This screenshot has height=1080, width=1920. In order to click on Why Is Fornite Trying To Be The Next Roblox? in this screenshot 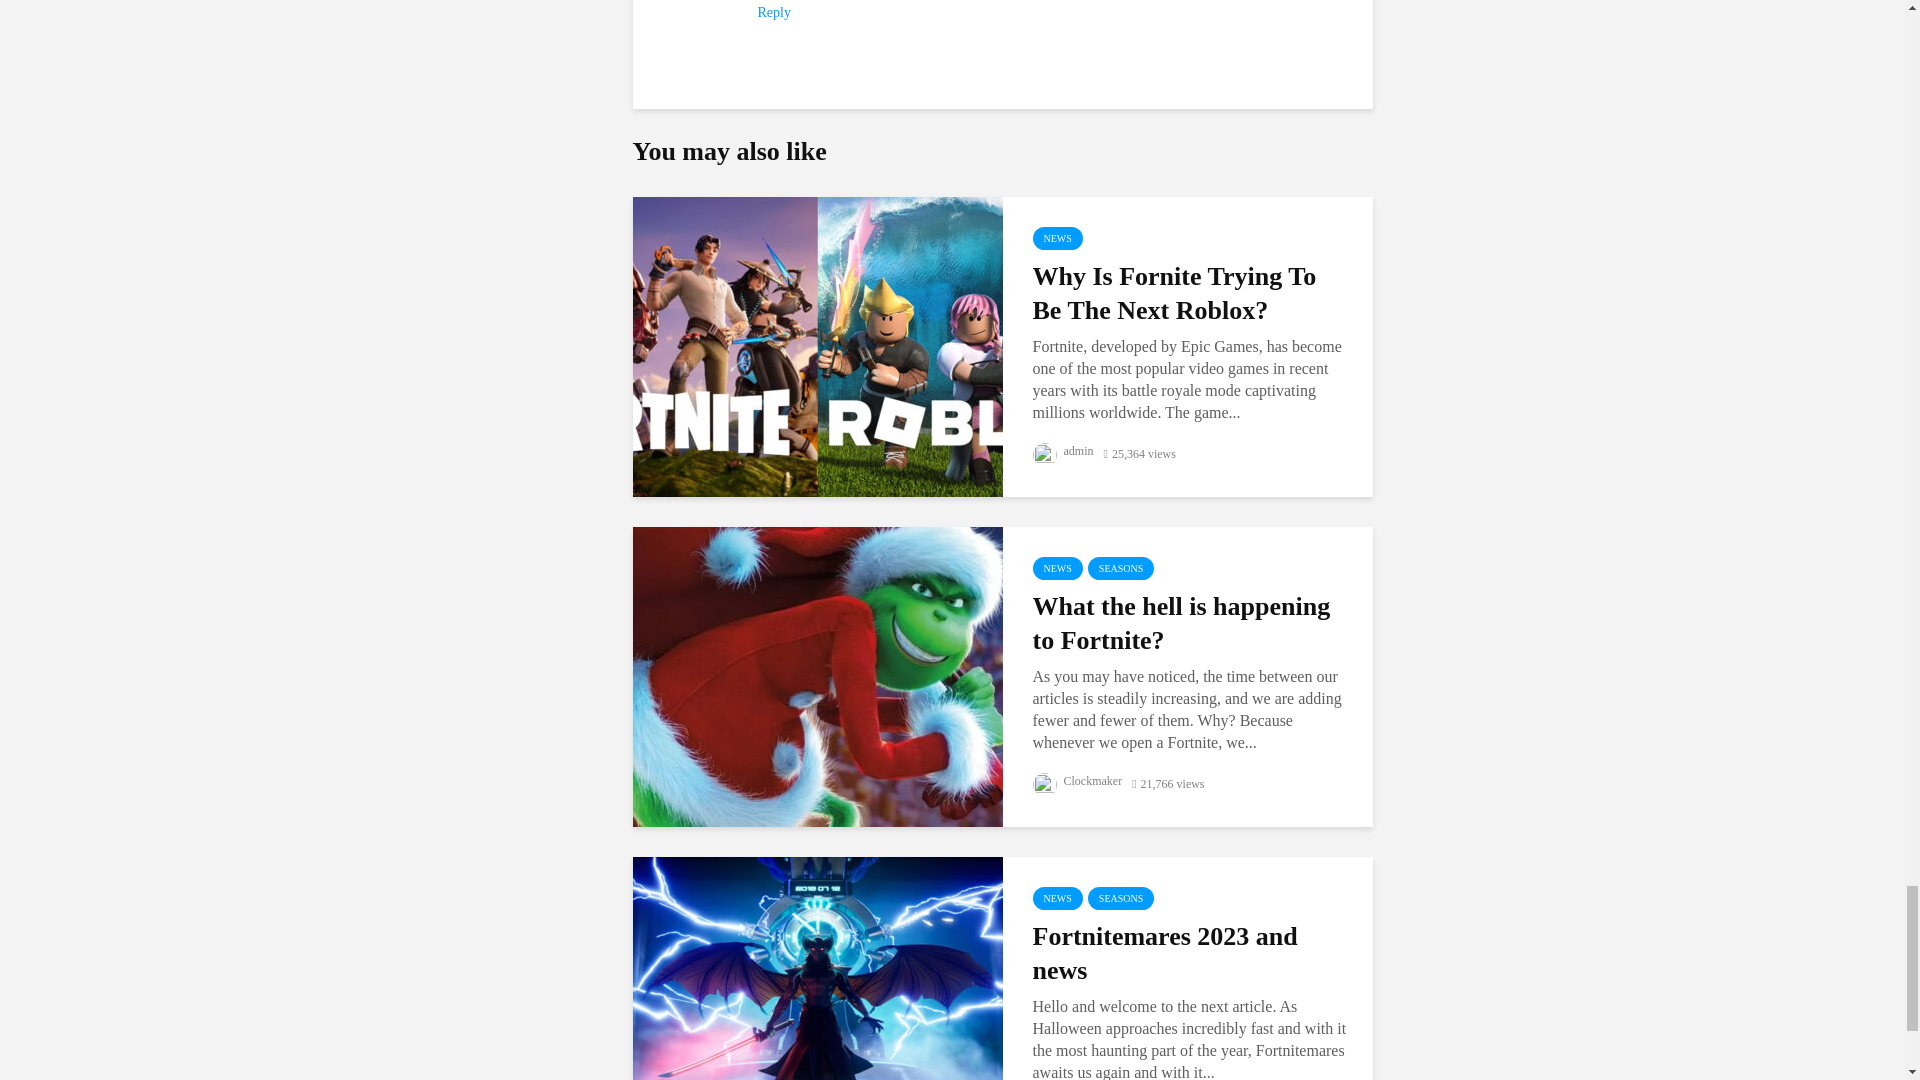, I will do `click(816, 345)`.